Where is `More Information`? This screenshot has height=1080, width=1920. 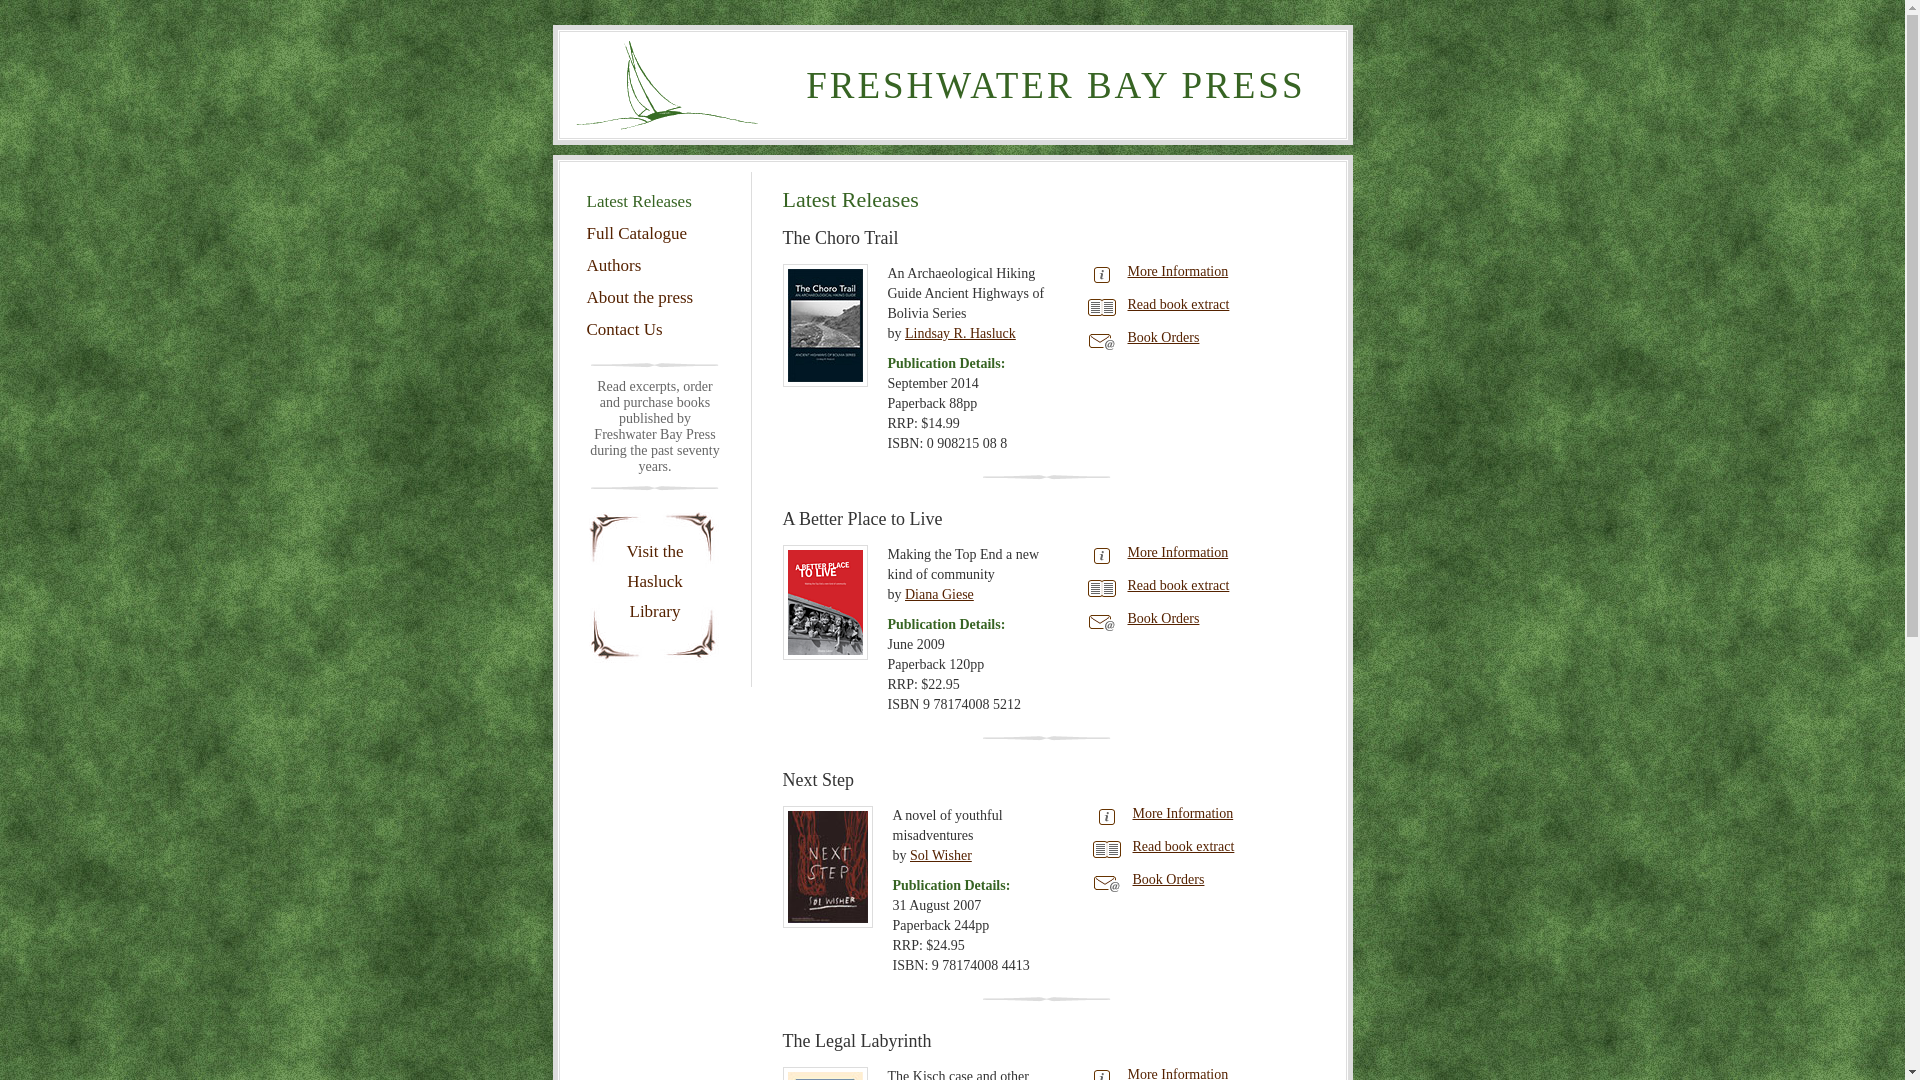 More Information is located at coordinates (1178, 552).